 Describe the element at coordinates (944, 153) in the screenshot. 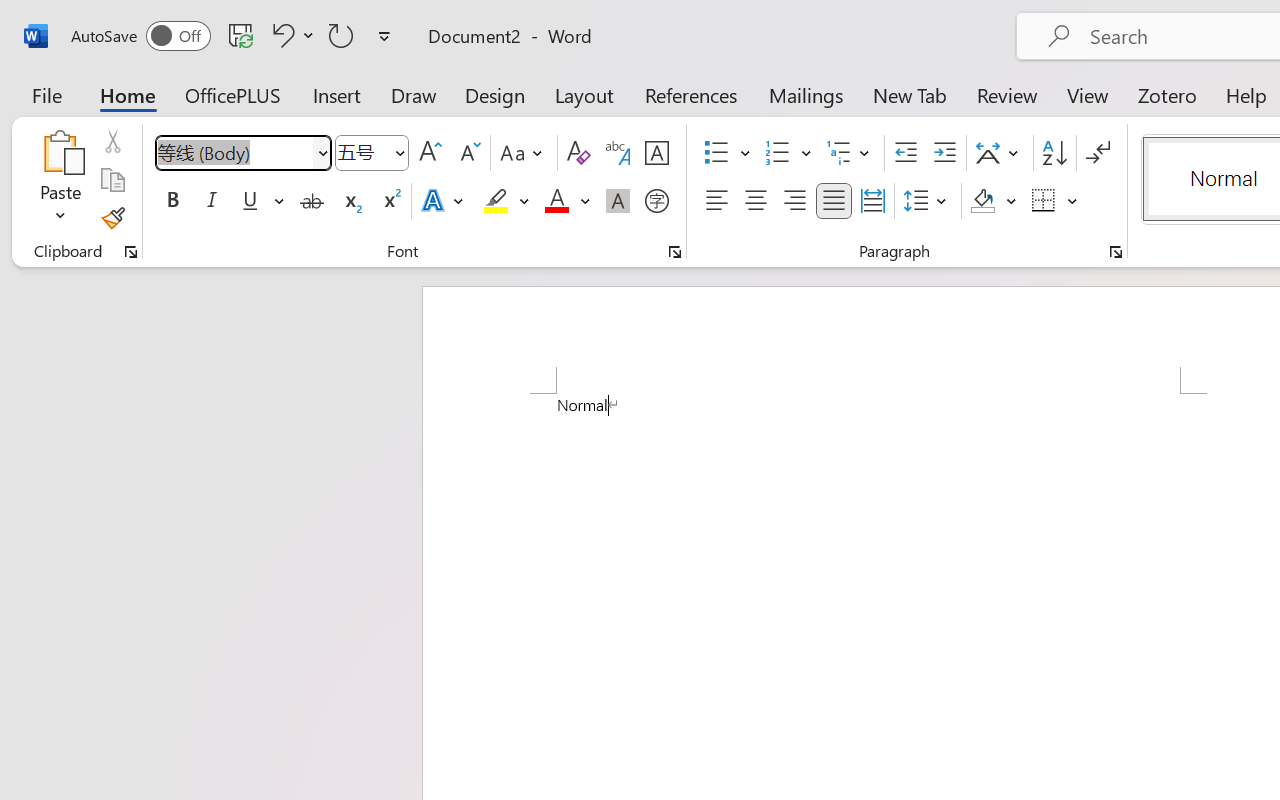

I see `Increase Indent` at that location.